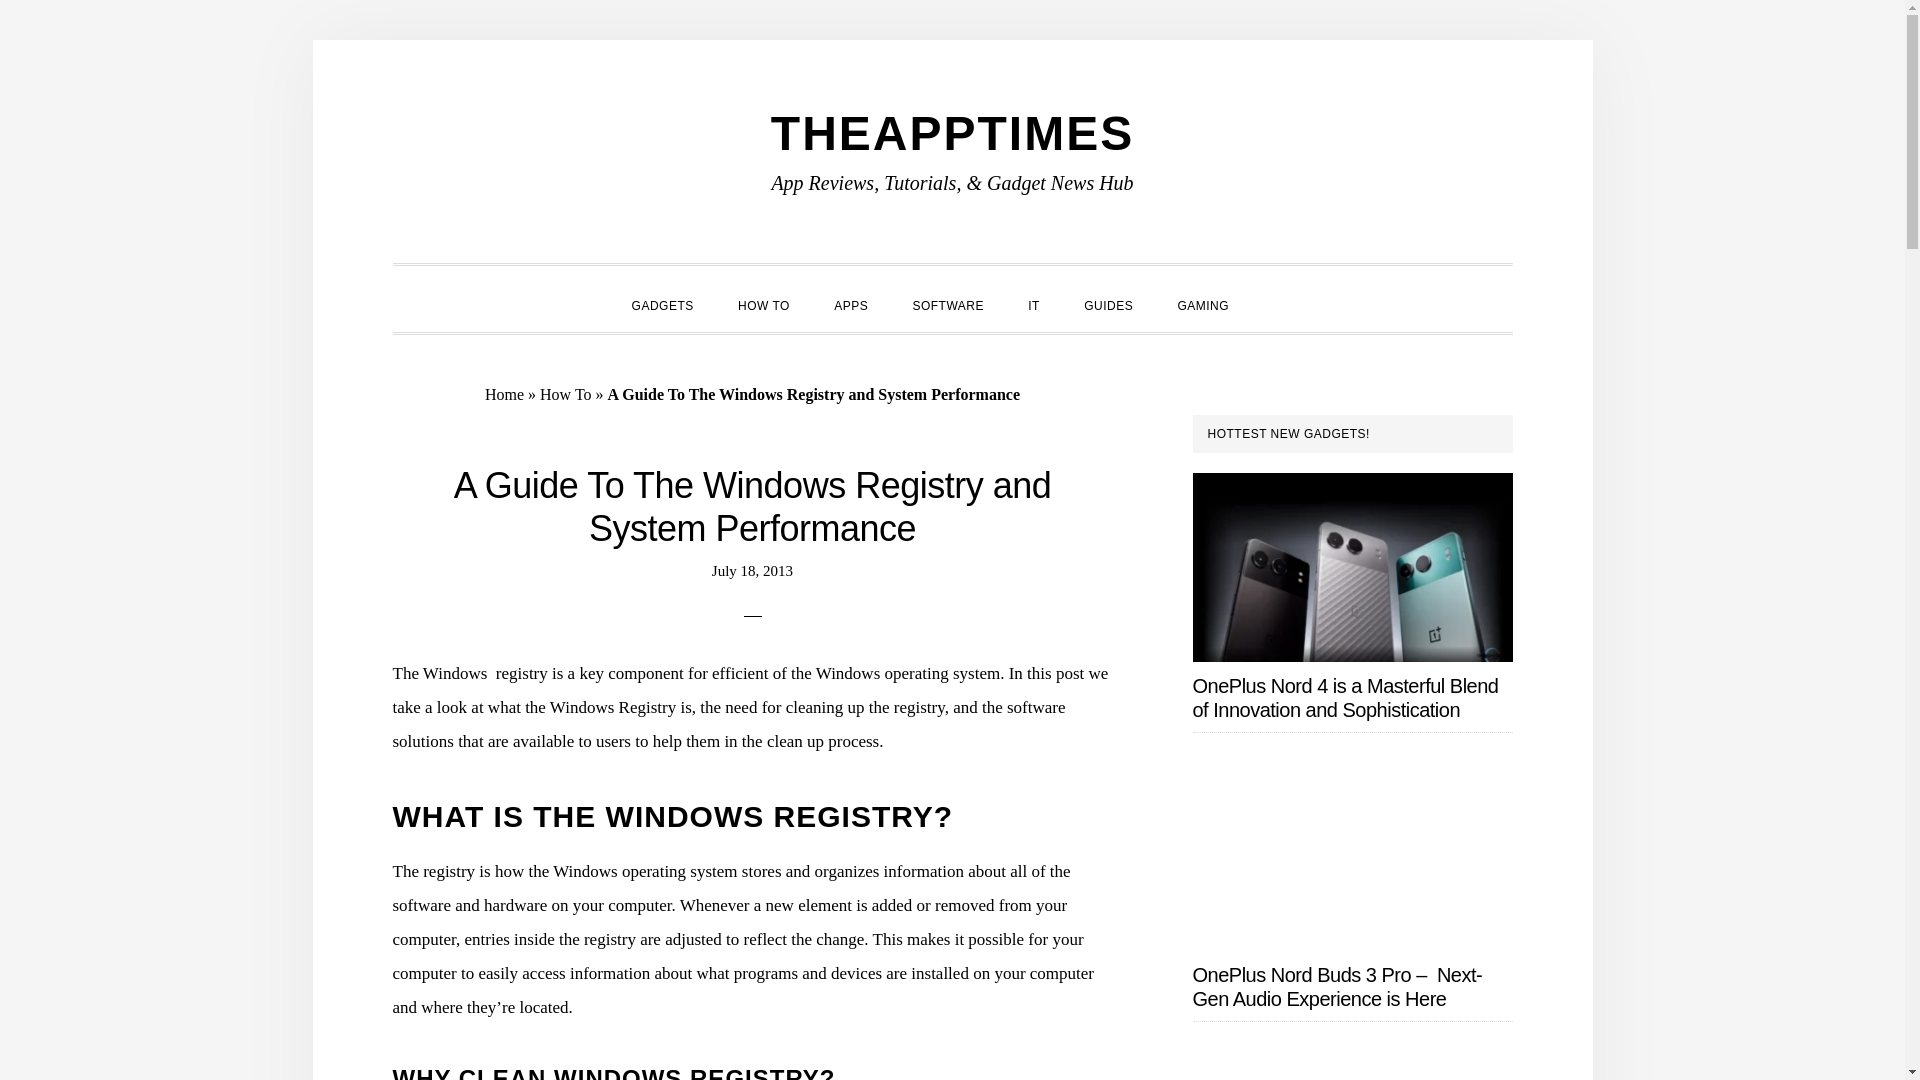 The width and height of the screenshot is (1920, 1080). What do you see at coordinates (764, 304) in the screenshot?
I see `HOW TO` at bounding box center [764, 304].